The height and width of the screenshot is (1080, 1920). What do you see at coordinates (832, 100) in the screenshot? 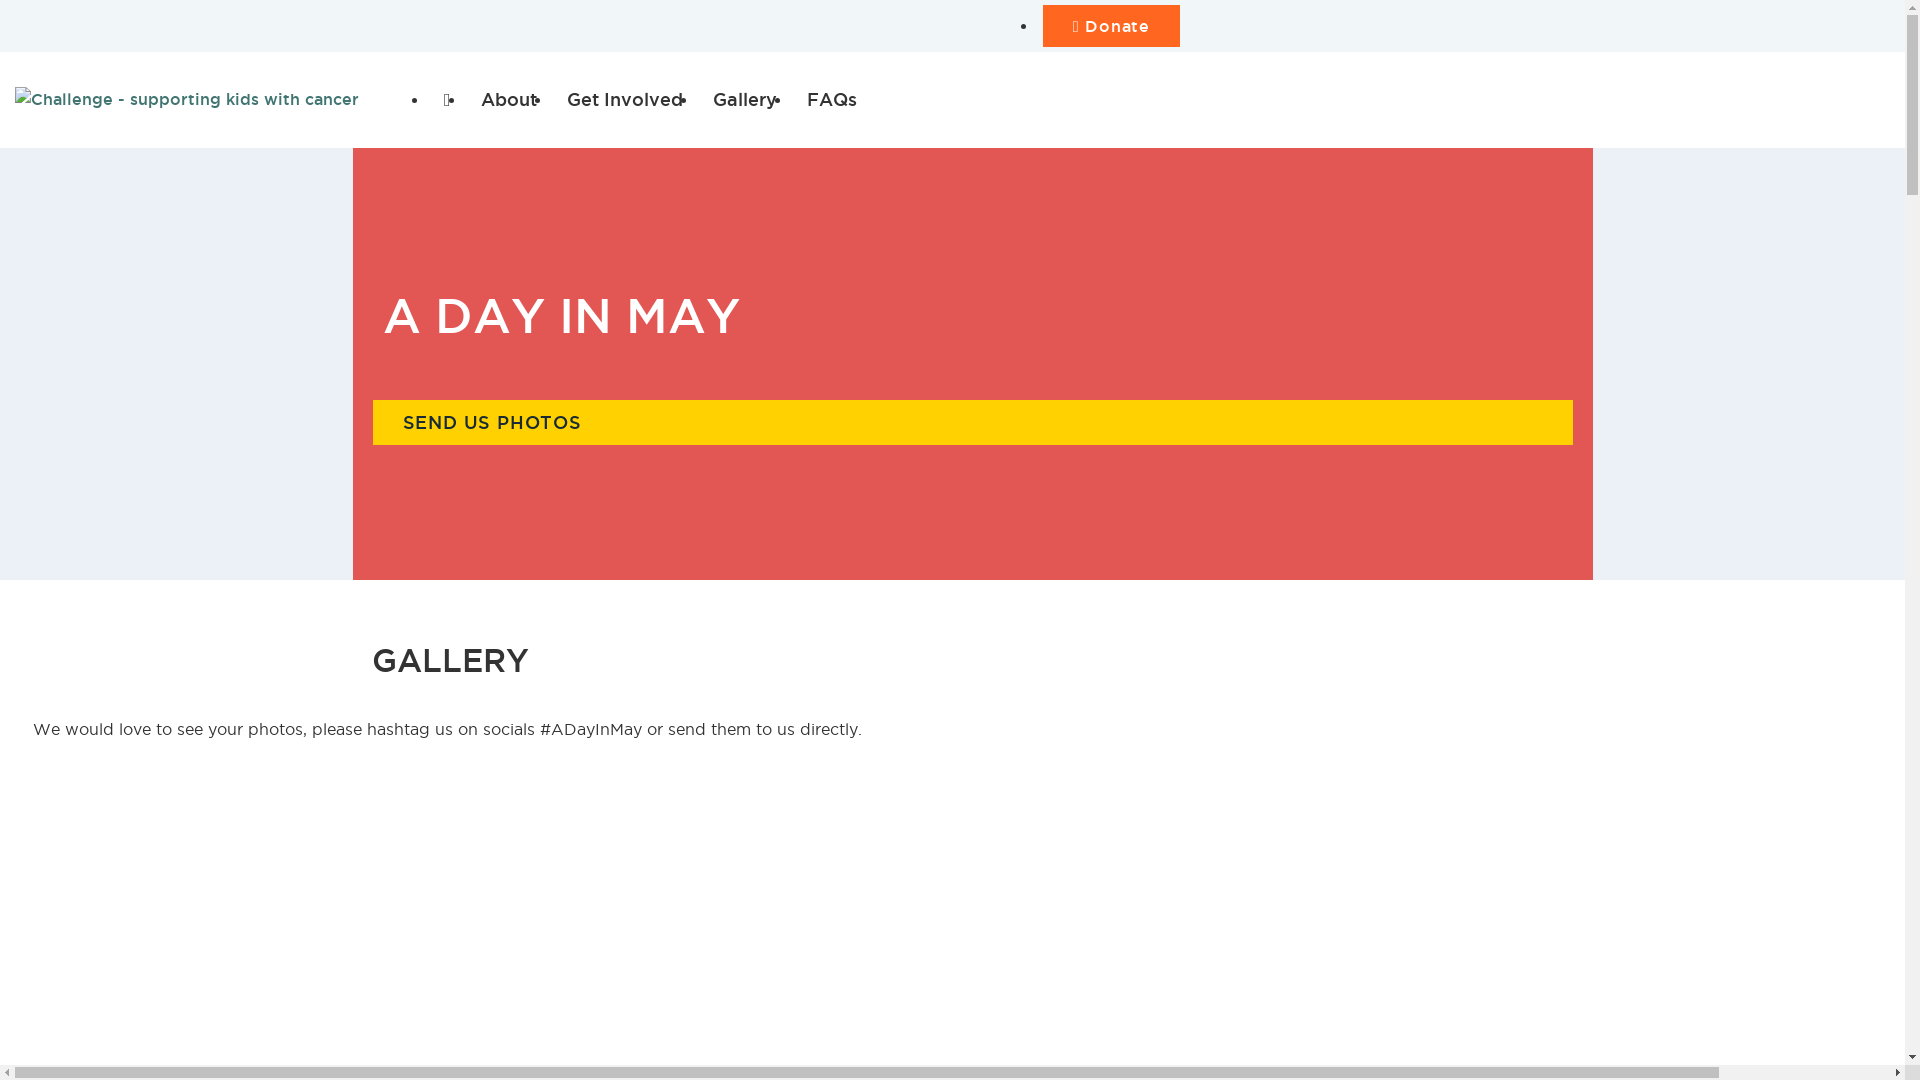
I see `FAQs` at bounding box center [832, 100].